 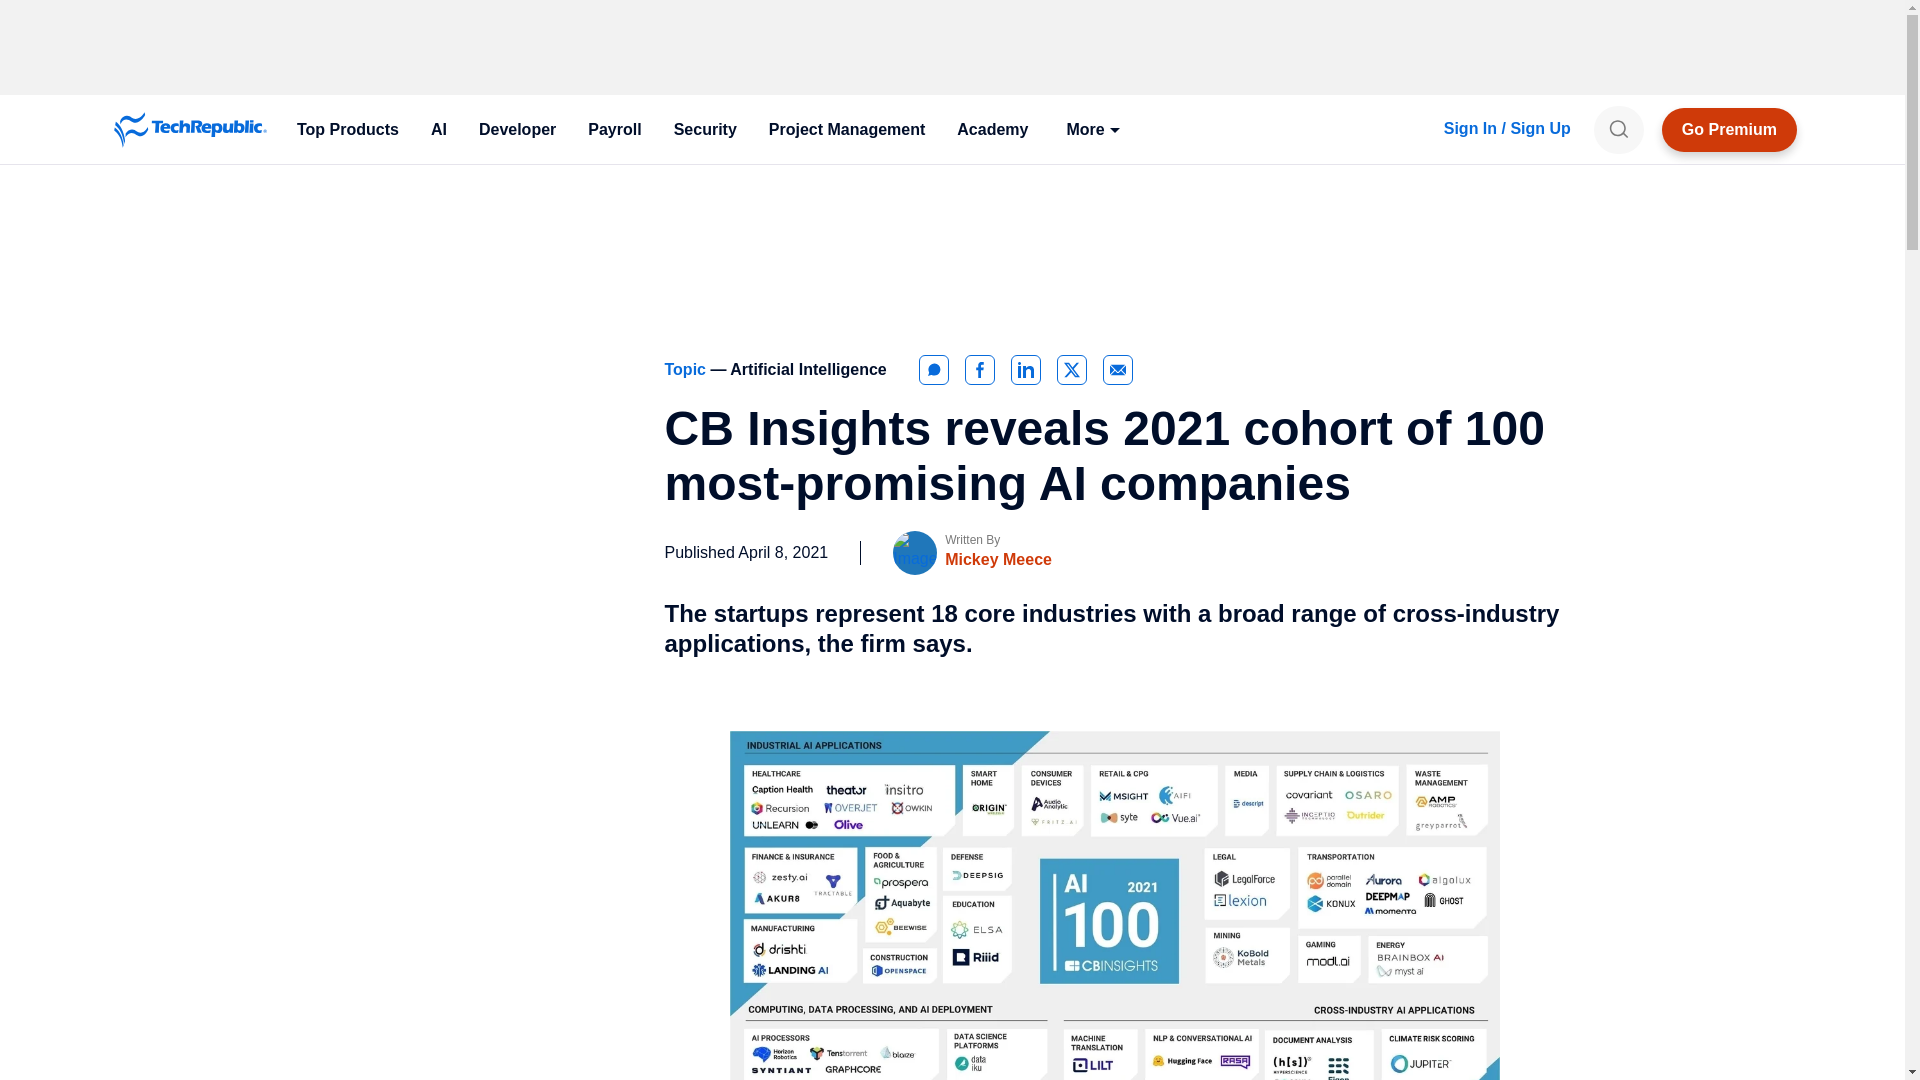 What do you see at coordinates (846, 130) in the screenshot?
I see `Project Management` at bounding box center [846, 130].